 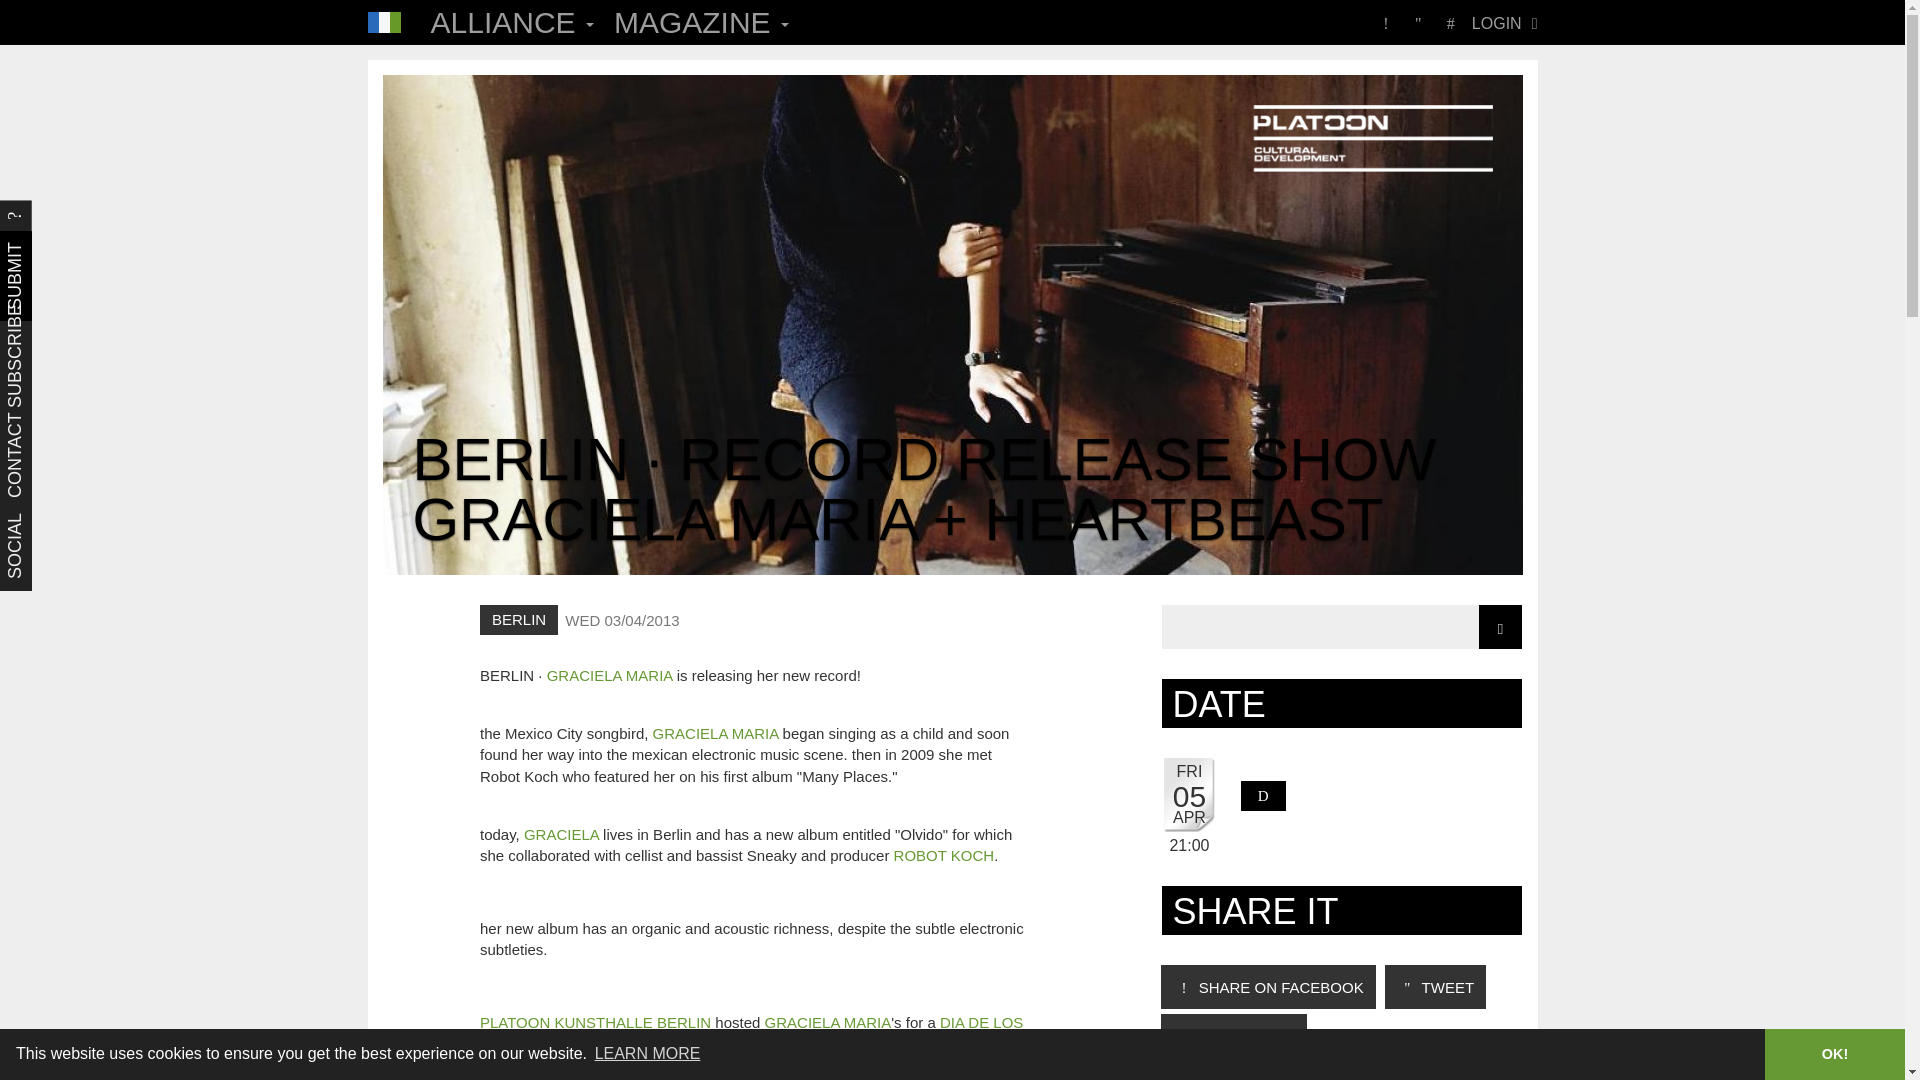 I want to click on Download iCal, so click(x=1263, y=796).